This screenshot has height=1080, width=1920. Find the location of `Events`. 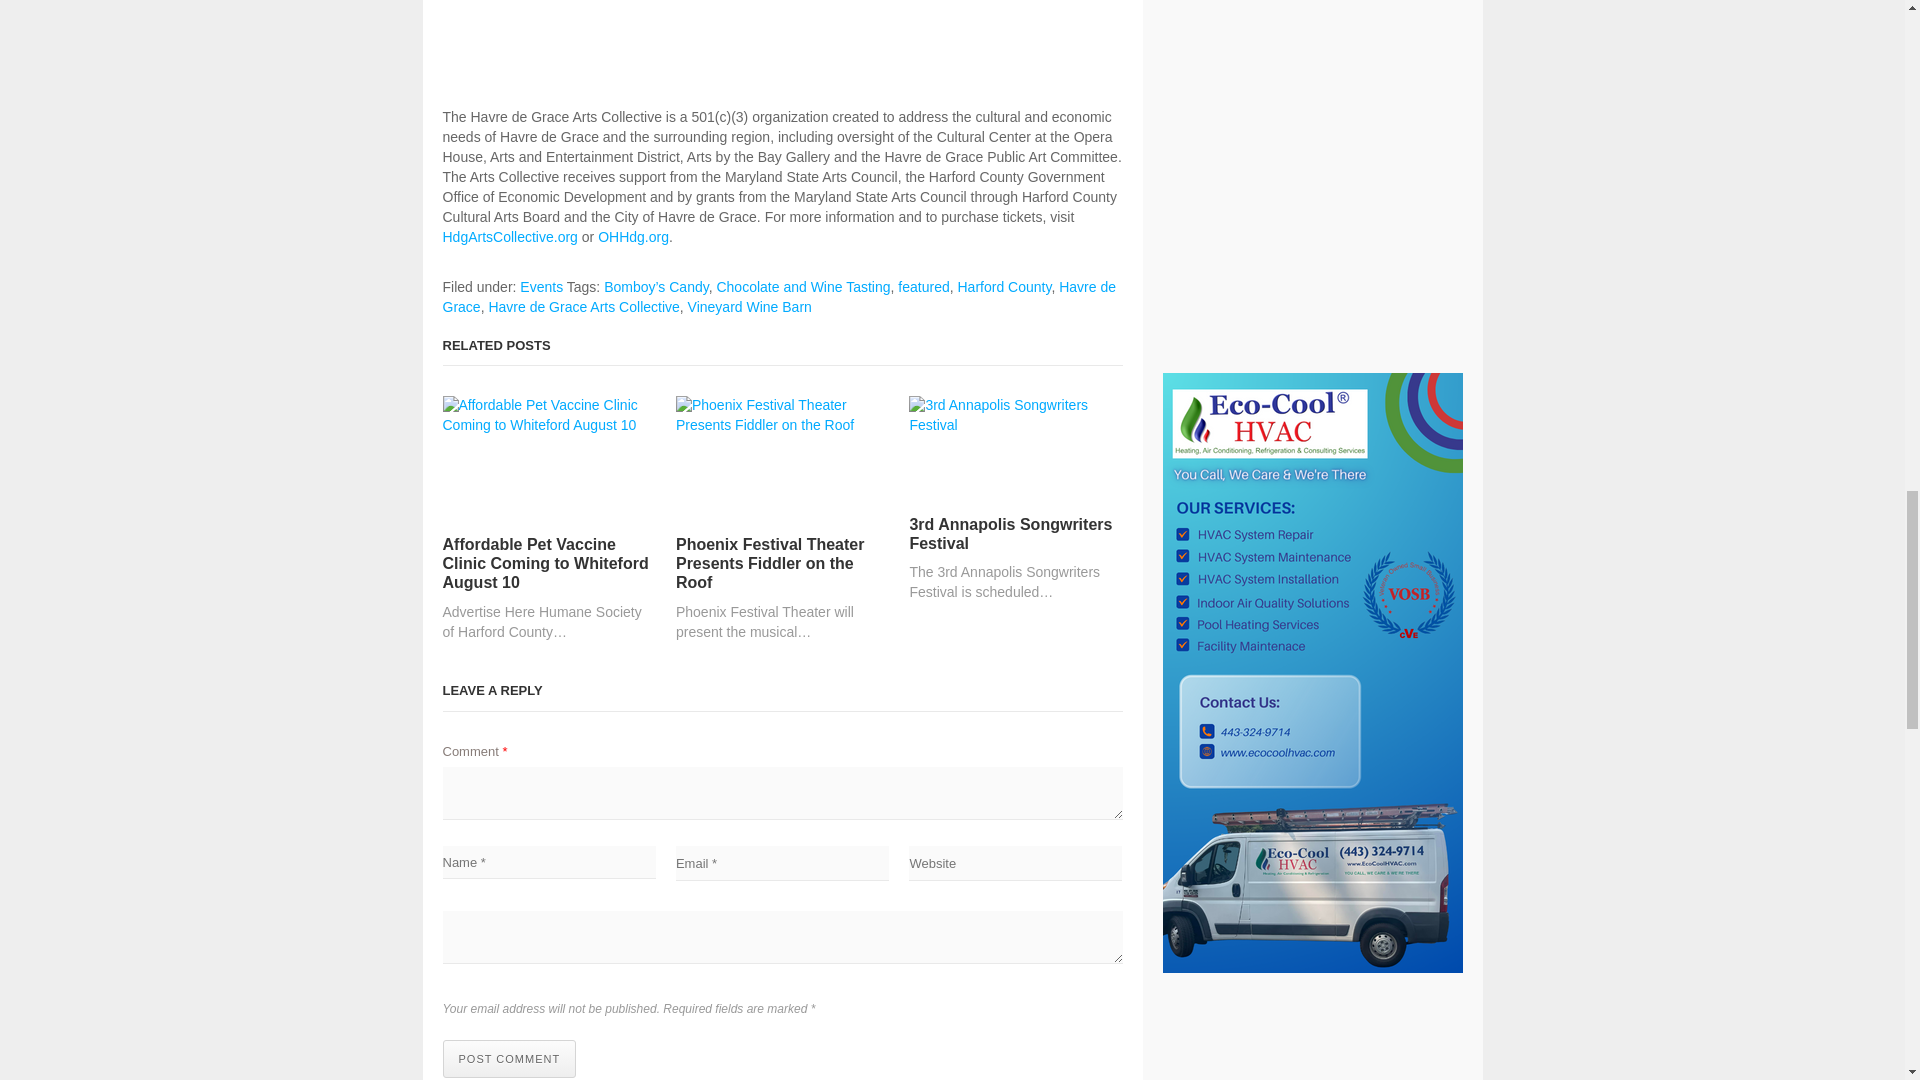

Events is located at coordinates (541, 286).